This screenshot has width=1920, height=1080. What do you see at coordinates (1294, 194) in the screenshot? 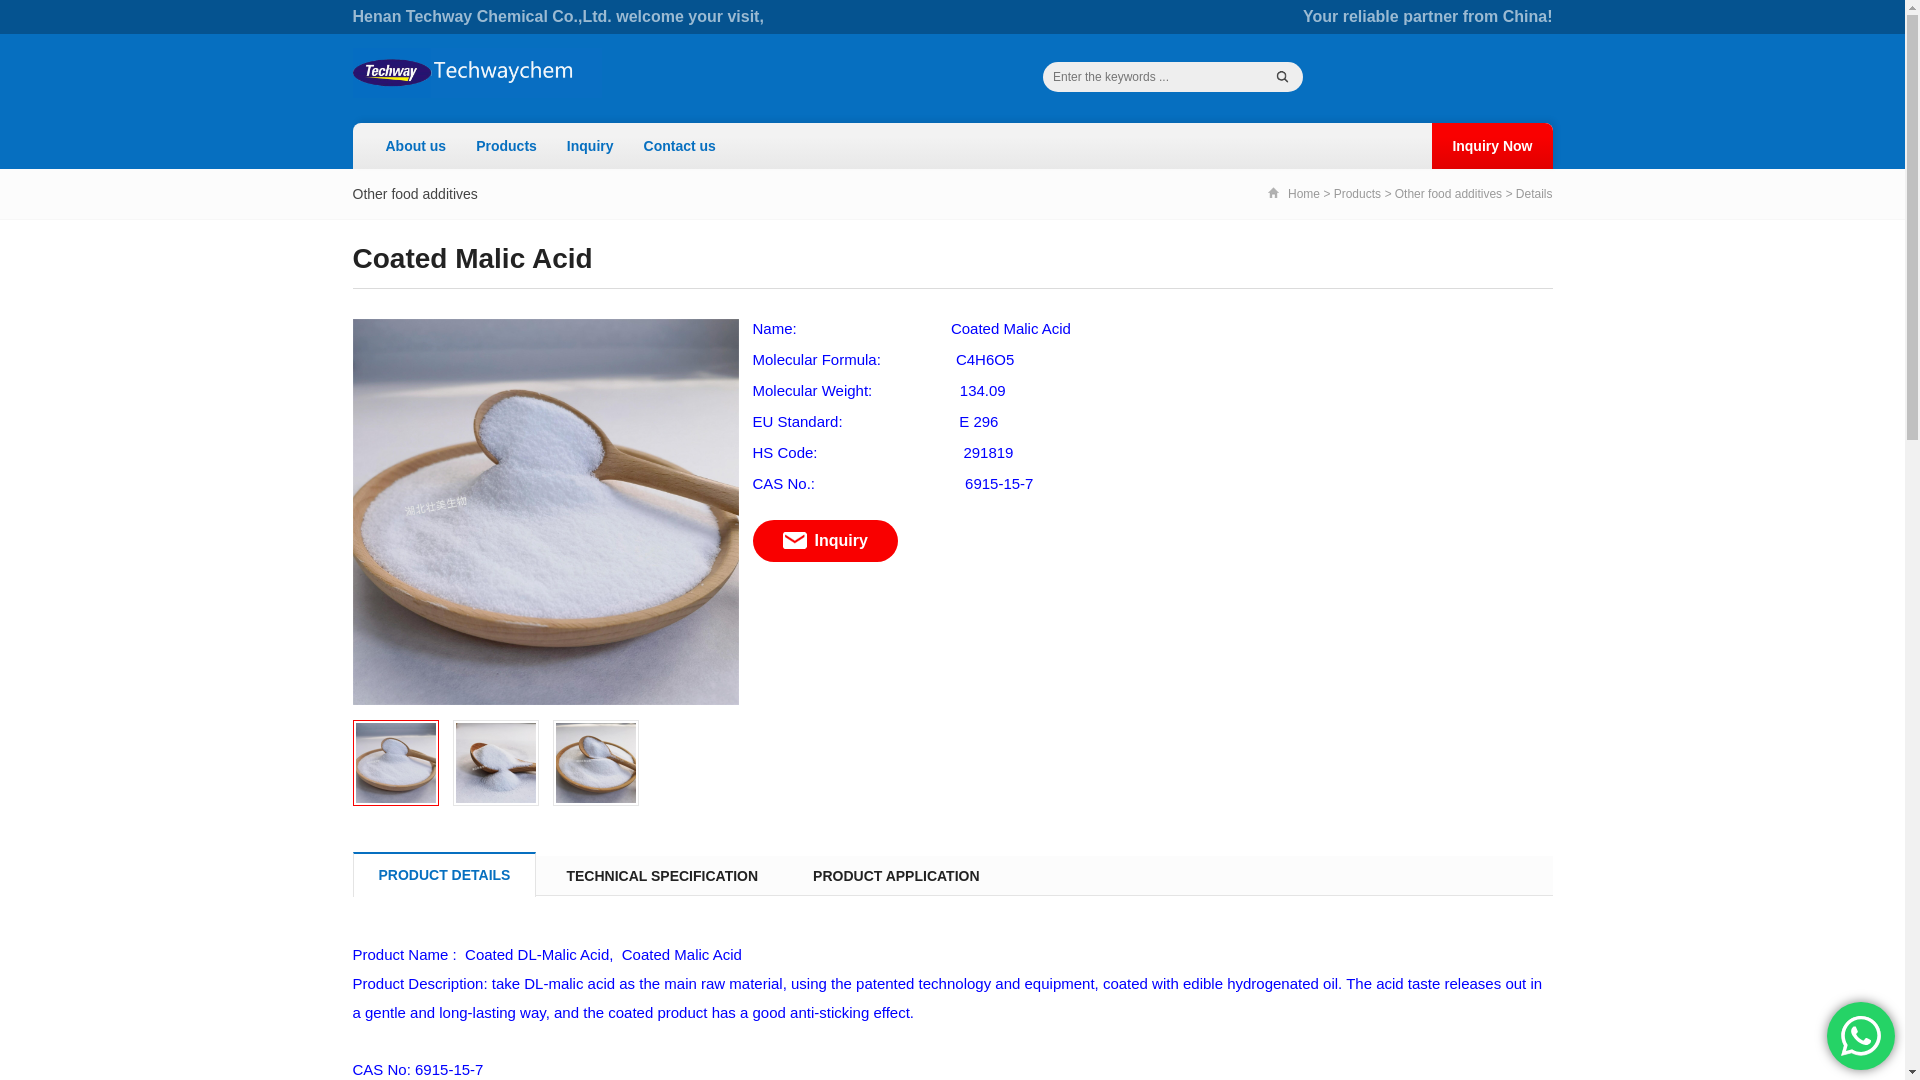
I see `Home` at bounding box center [1294, 194].